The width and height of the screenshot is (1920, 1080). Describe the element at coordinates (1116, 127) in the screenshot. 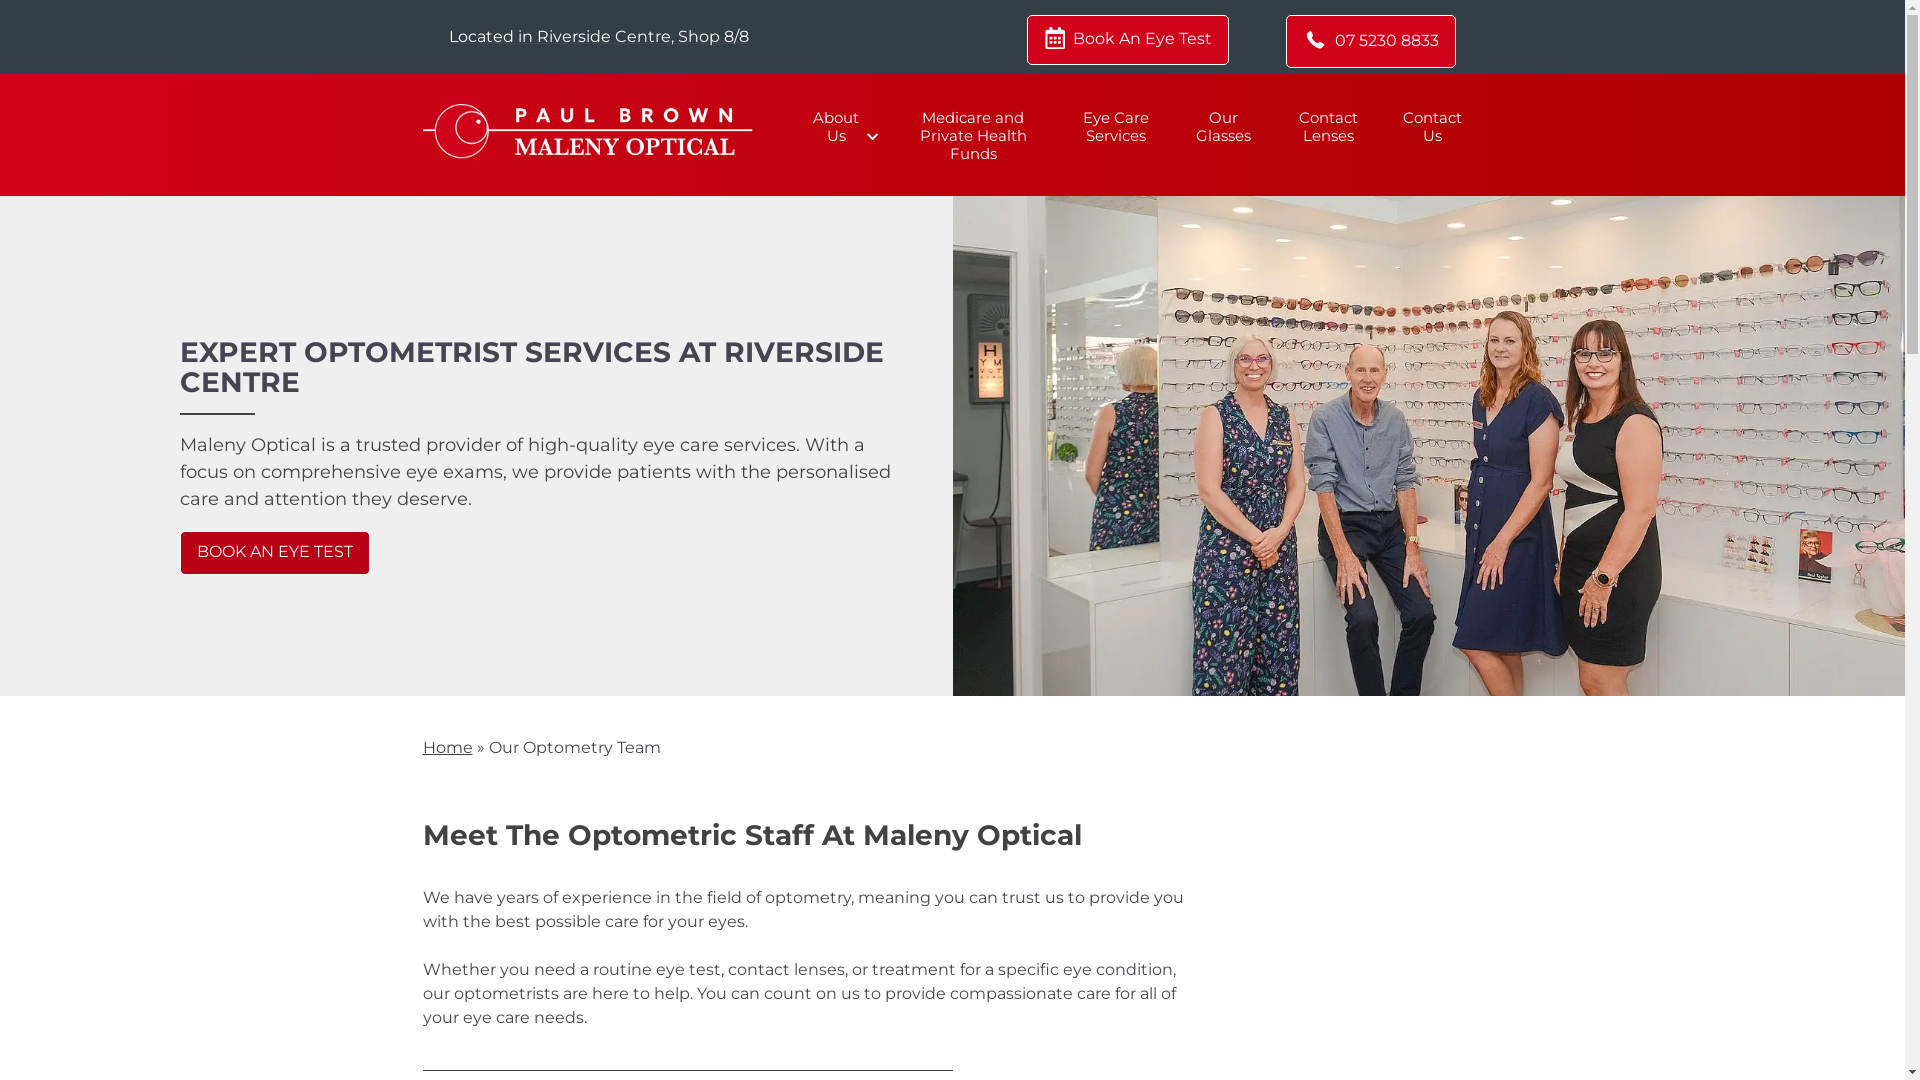

I see `Eye Care Services` at that location.